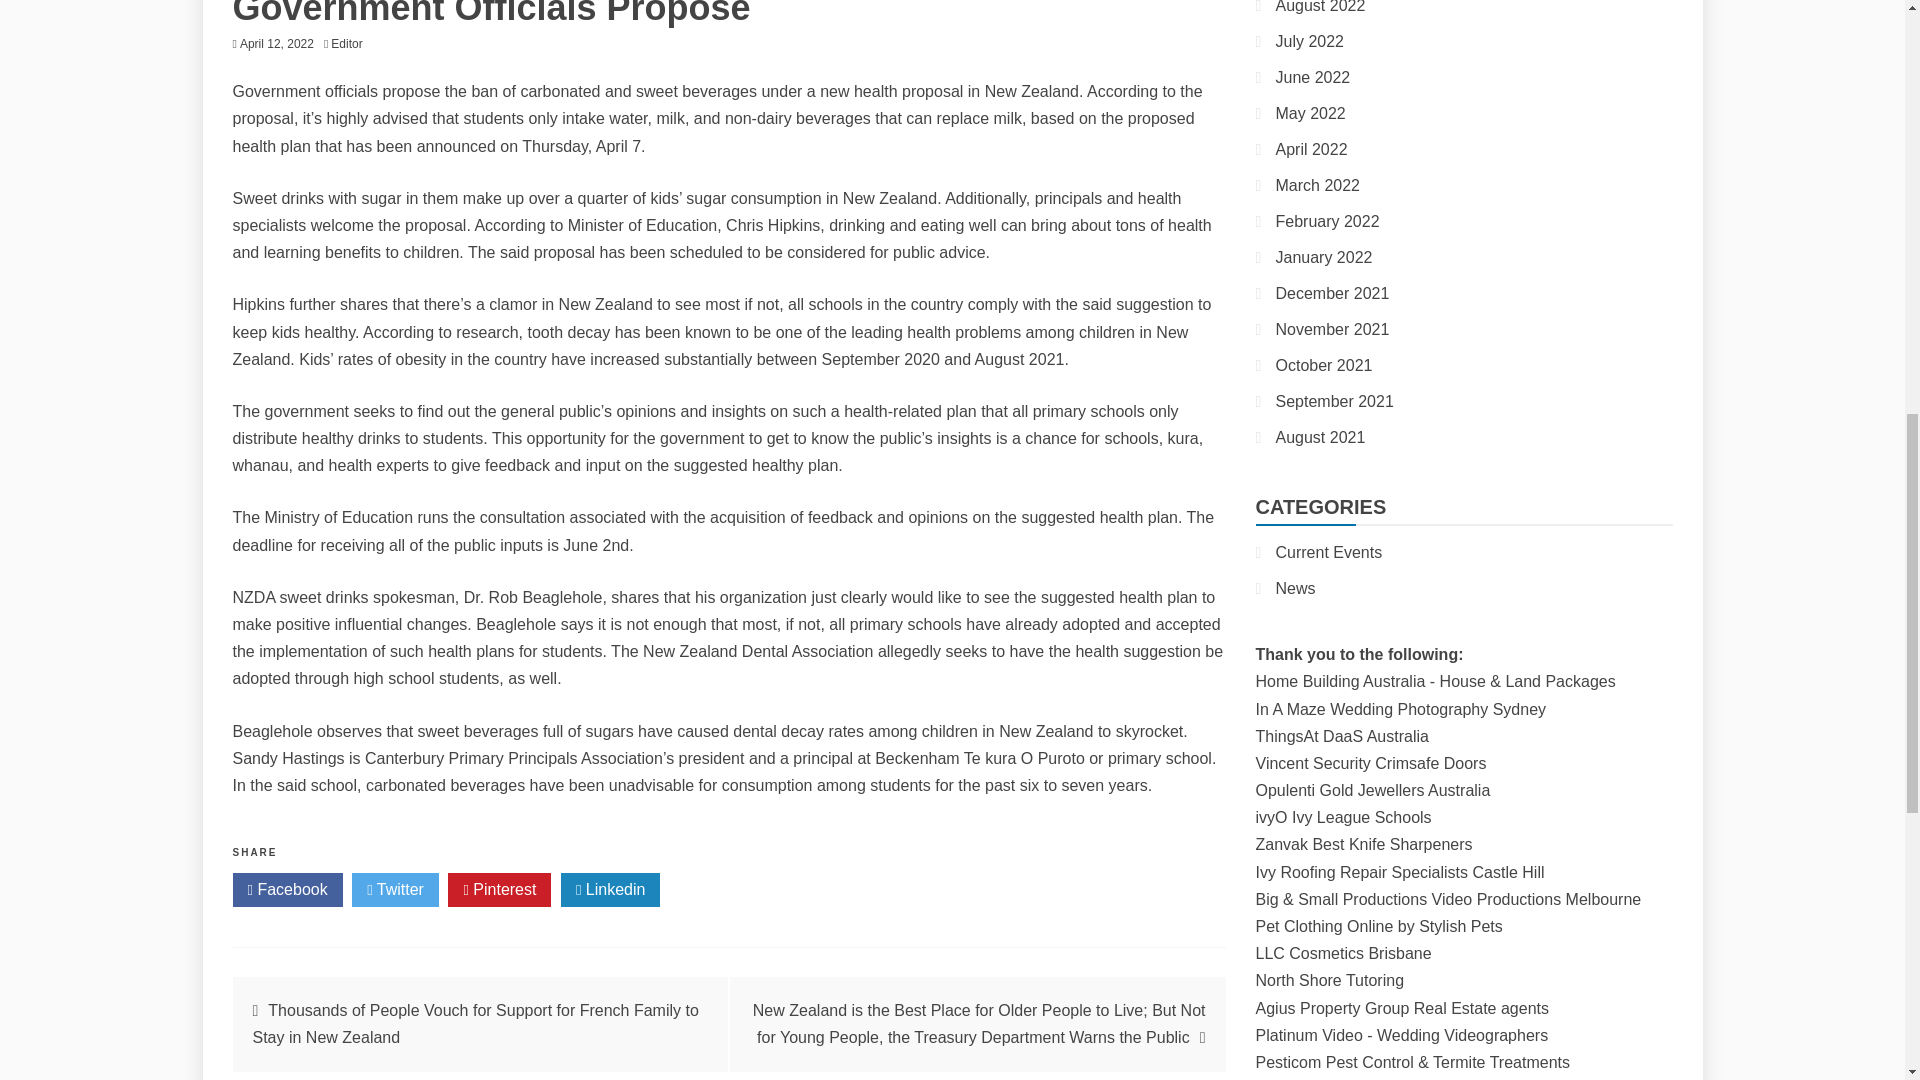 This screenshot has width=1920, height=1080. What do you see at coordinates (277, 43) in the screenshot?
I see `April 12, 2022` at bounding box center [277, 43].